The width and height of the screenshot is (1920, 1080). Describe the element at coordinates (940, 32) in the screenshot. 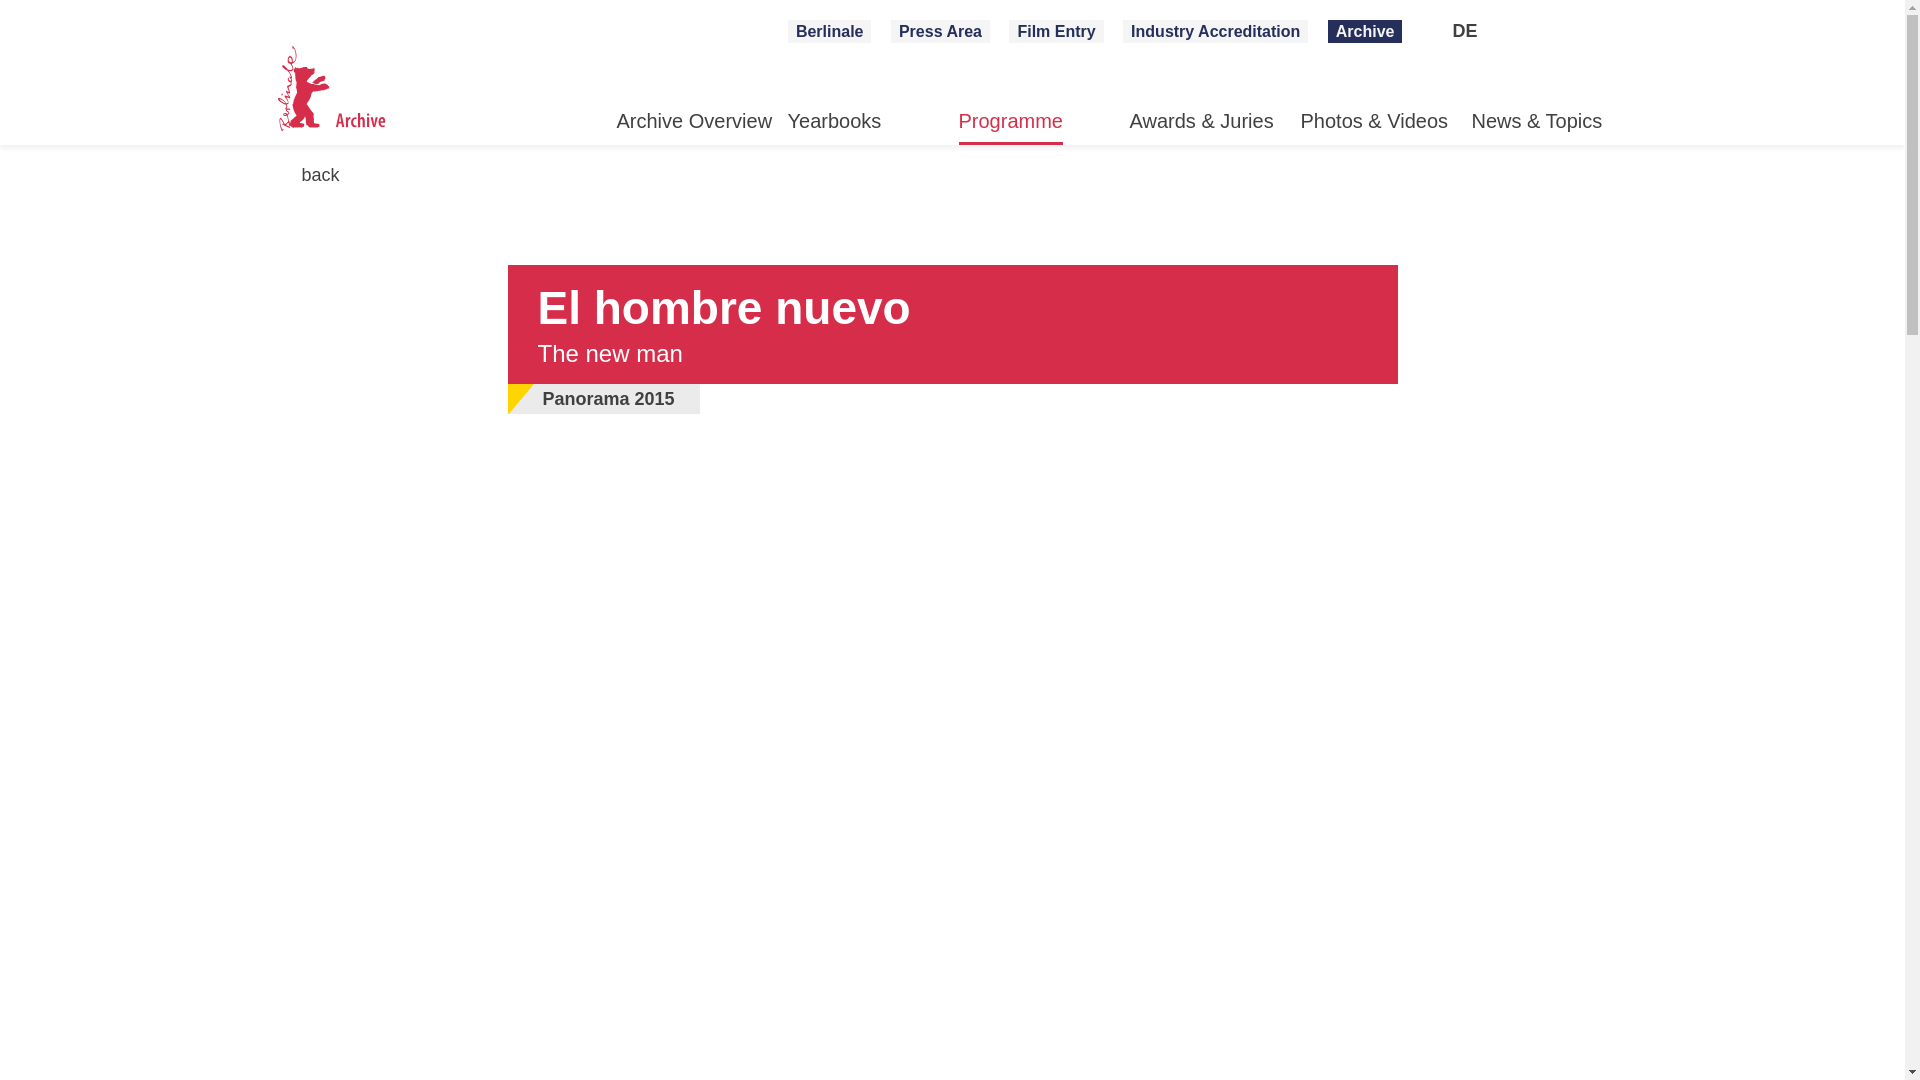

I see `Press Area` at that location.